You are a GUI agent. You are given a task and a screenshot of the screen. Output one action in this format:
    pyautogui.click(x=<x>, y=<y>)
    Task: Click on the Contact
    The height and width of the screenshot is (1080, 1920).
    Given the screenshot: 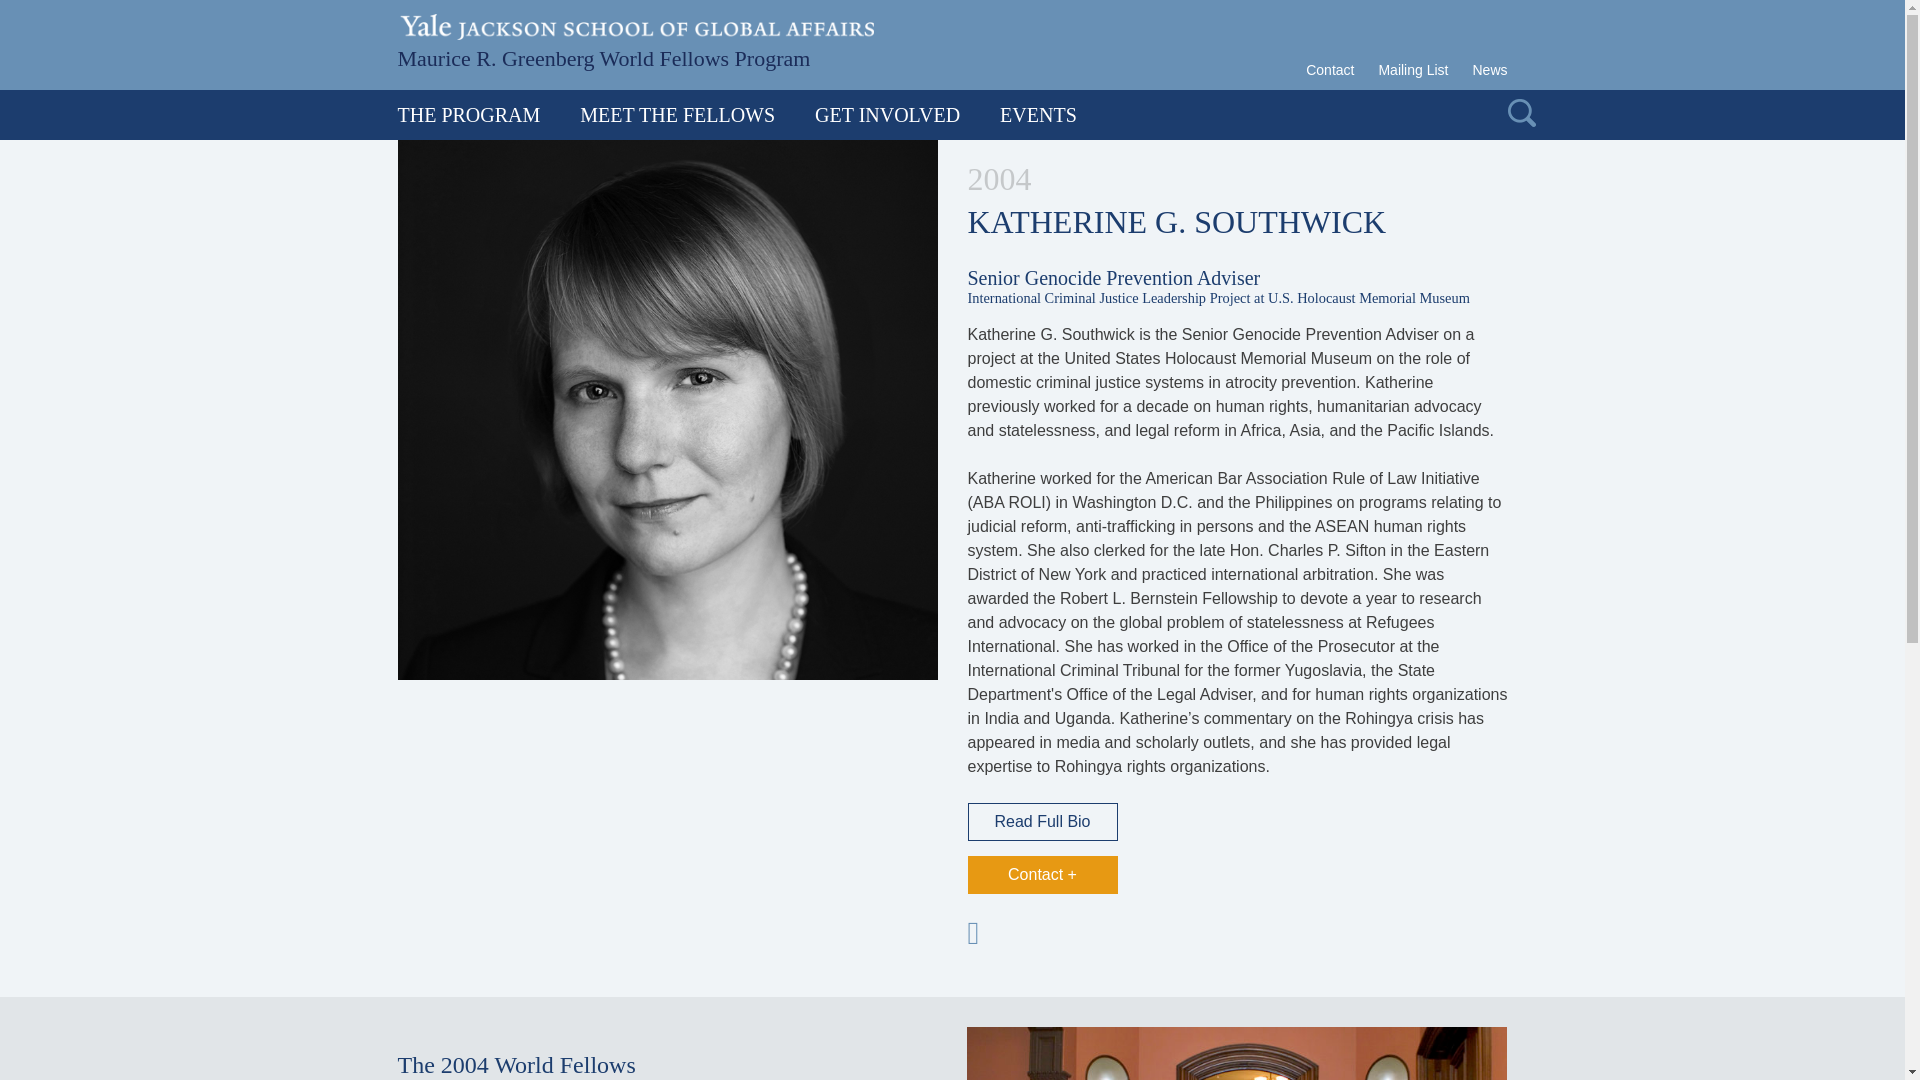 What is the action you would take?
    pyautogui.click(x=1335, y=70)
    